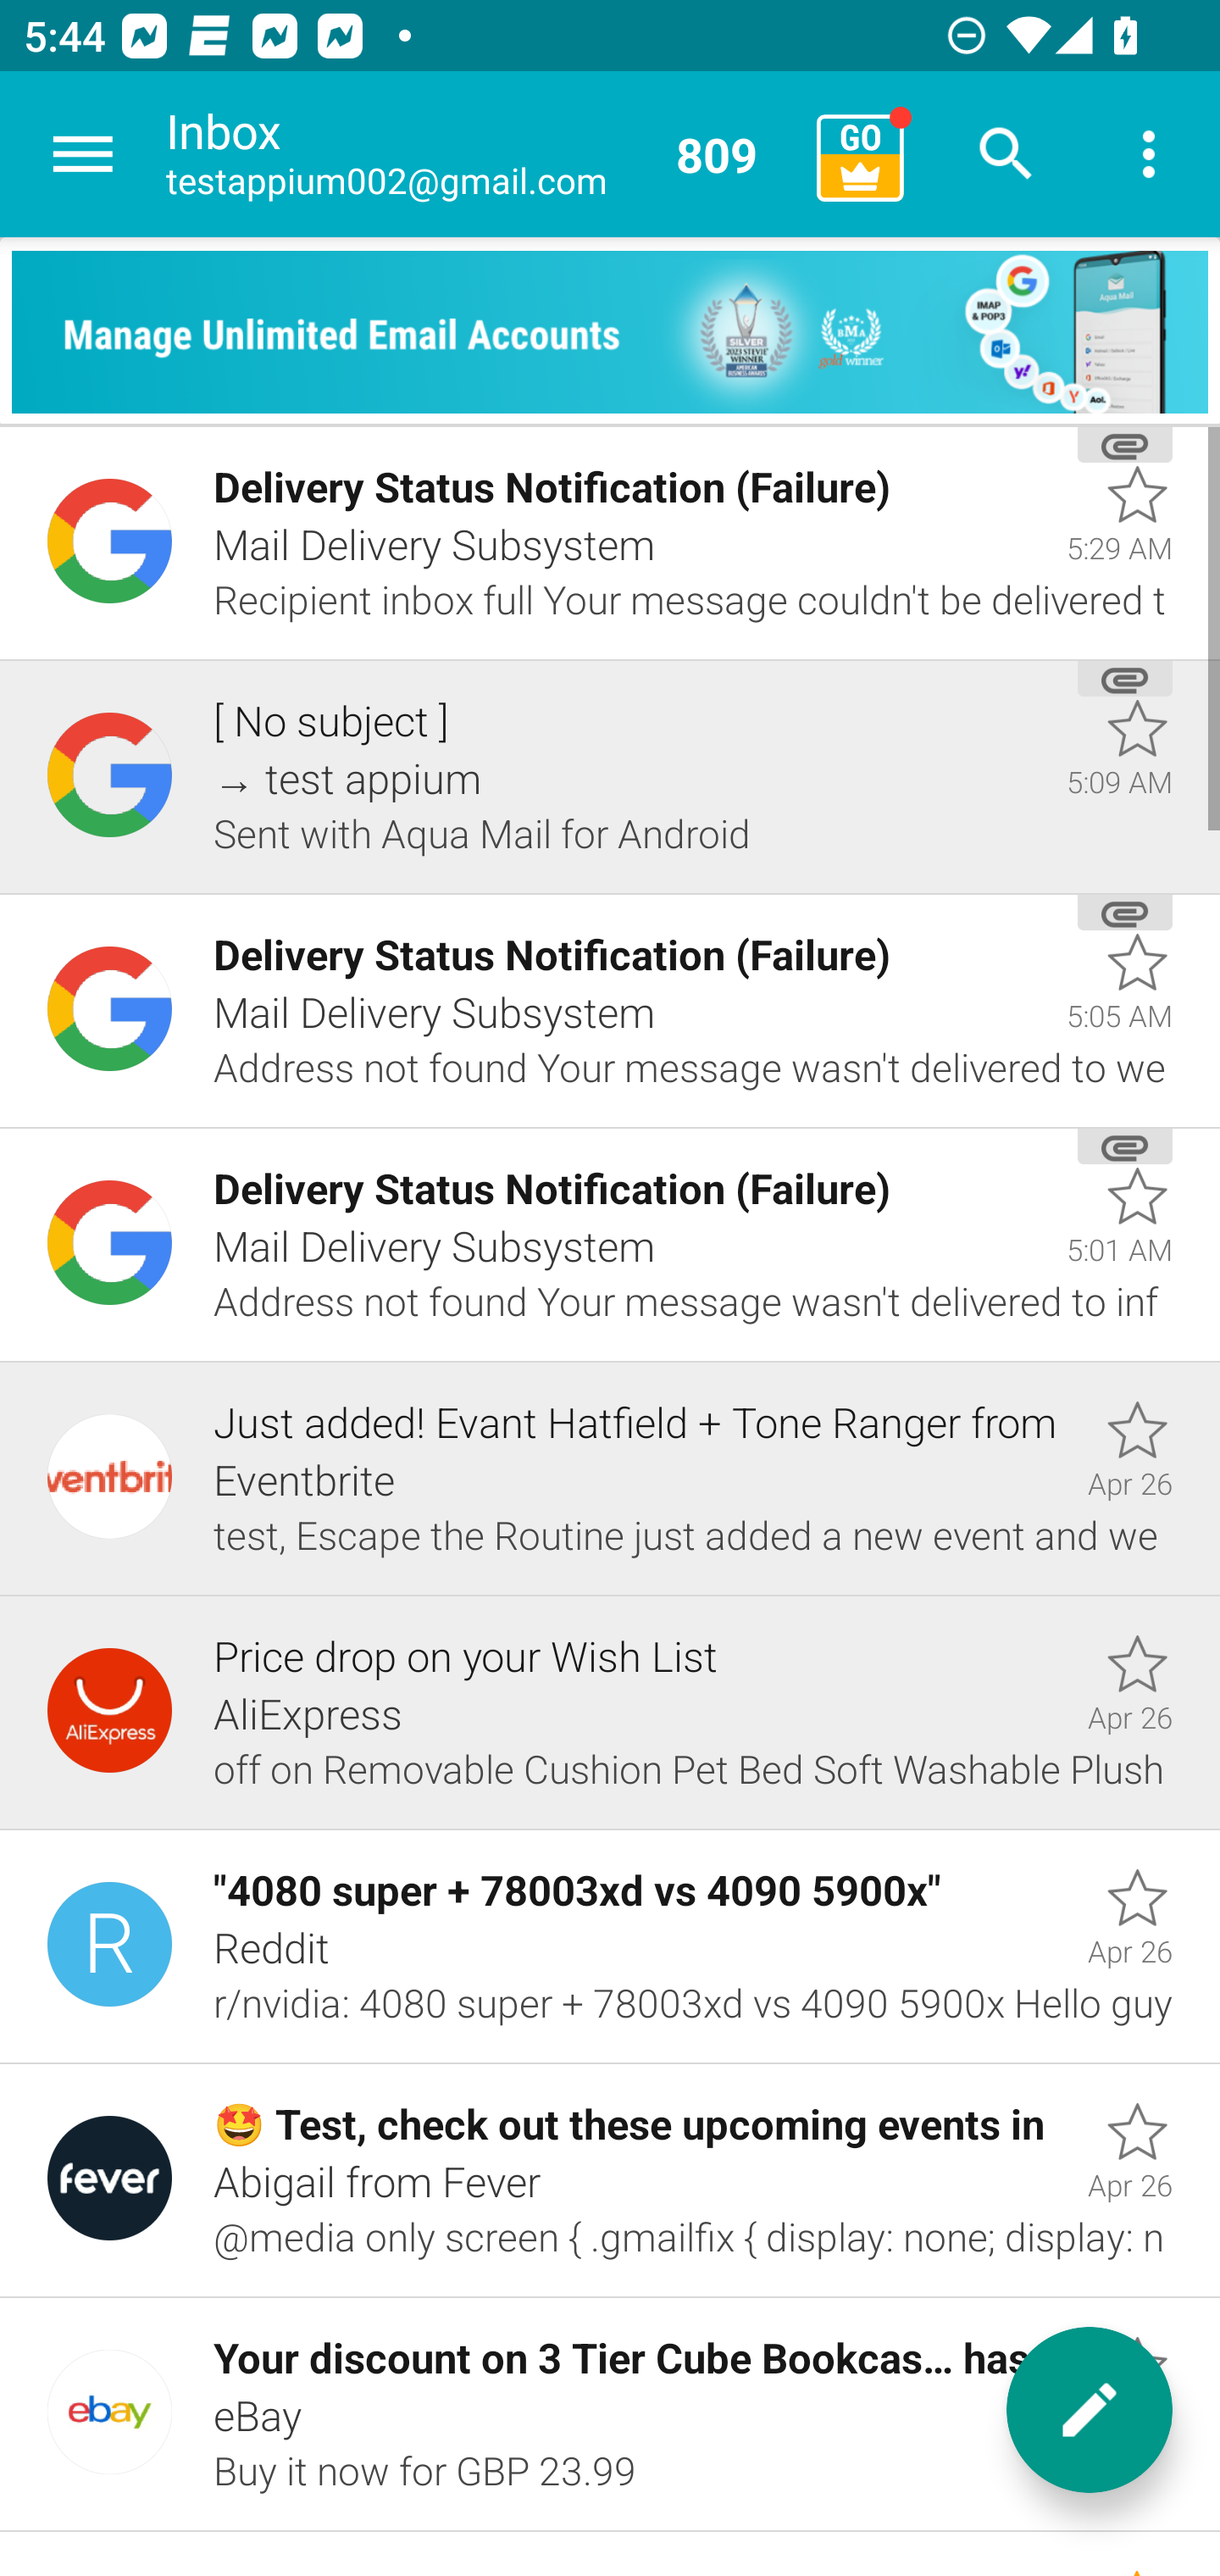  Describe the element at coordinates (1149, 154) in the screenshot. I see `More options` at that location.